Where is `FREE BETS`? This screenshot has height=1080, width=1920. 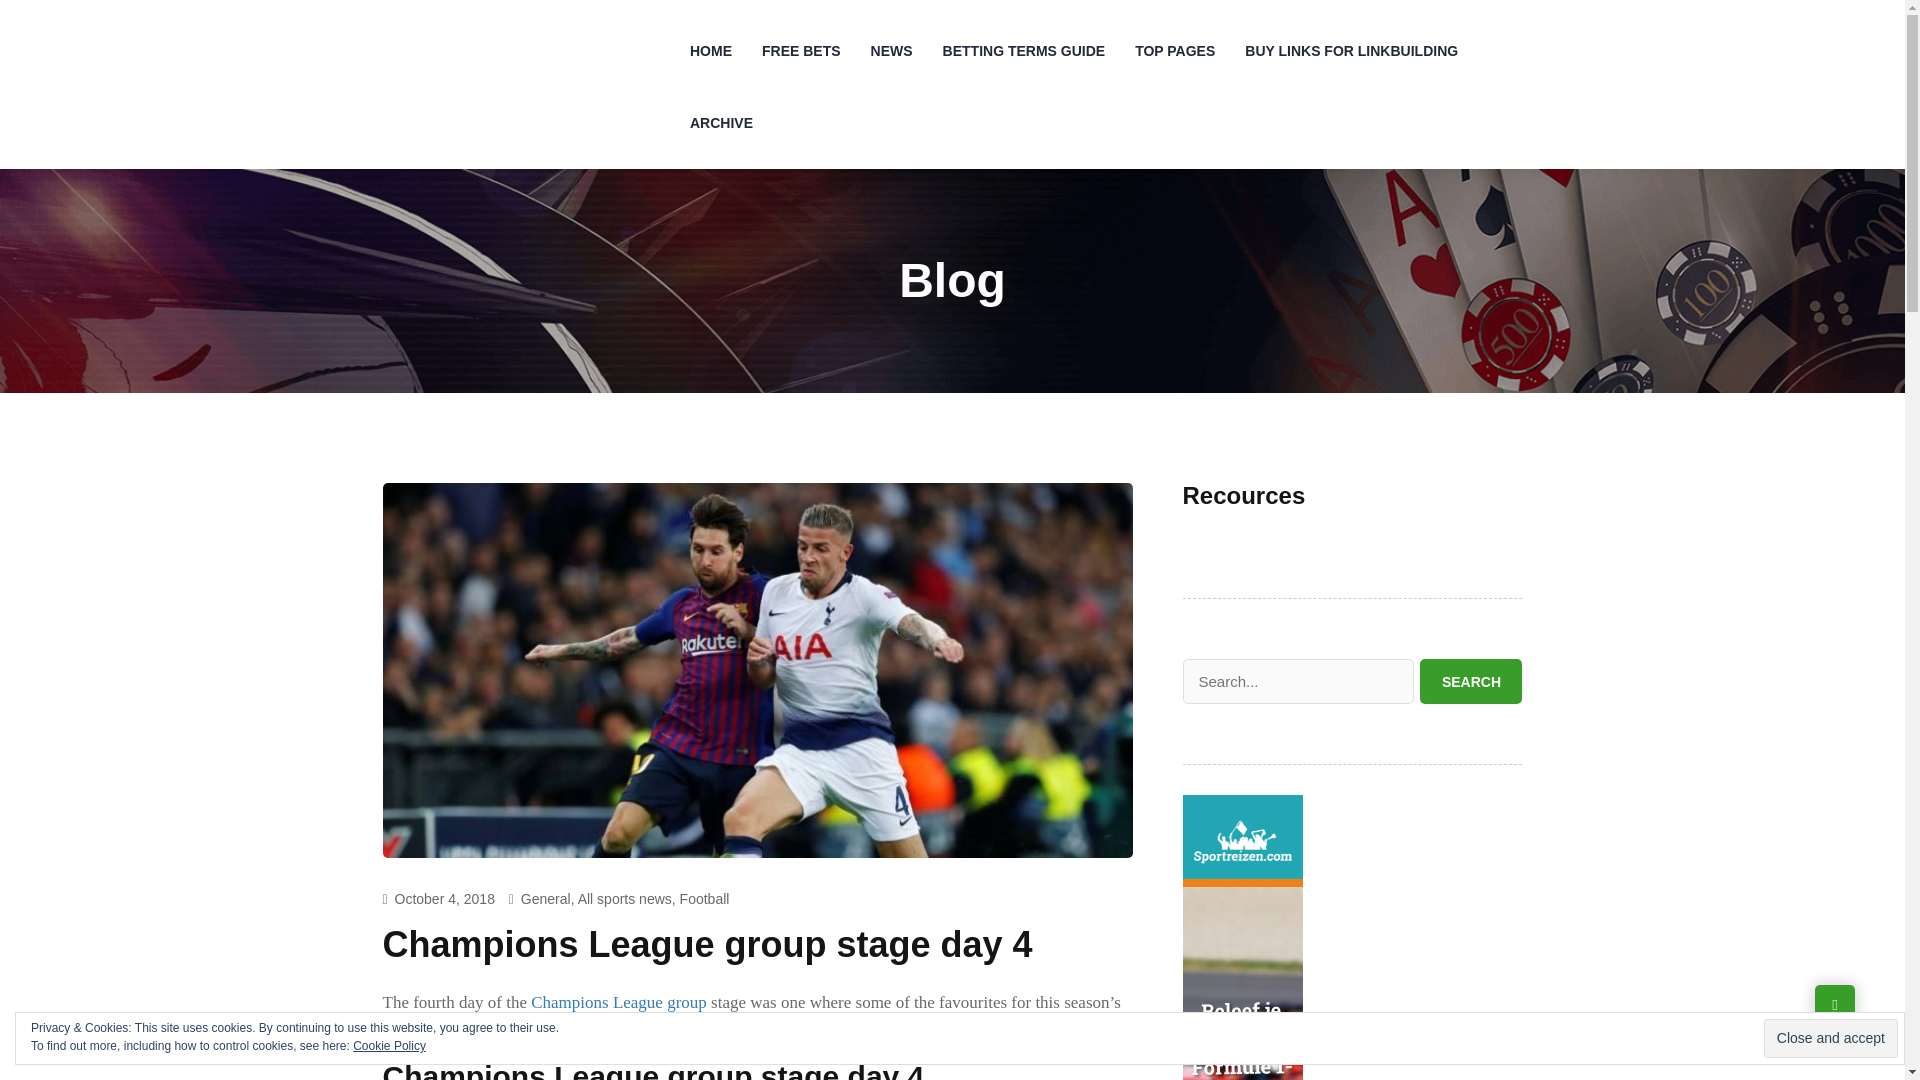
FREE BETS is located at coordinates (801, 51).